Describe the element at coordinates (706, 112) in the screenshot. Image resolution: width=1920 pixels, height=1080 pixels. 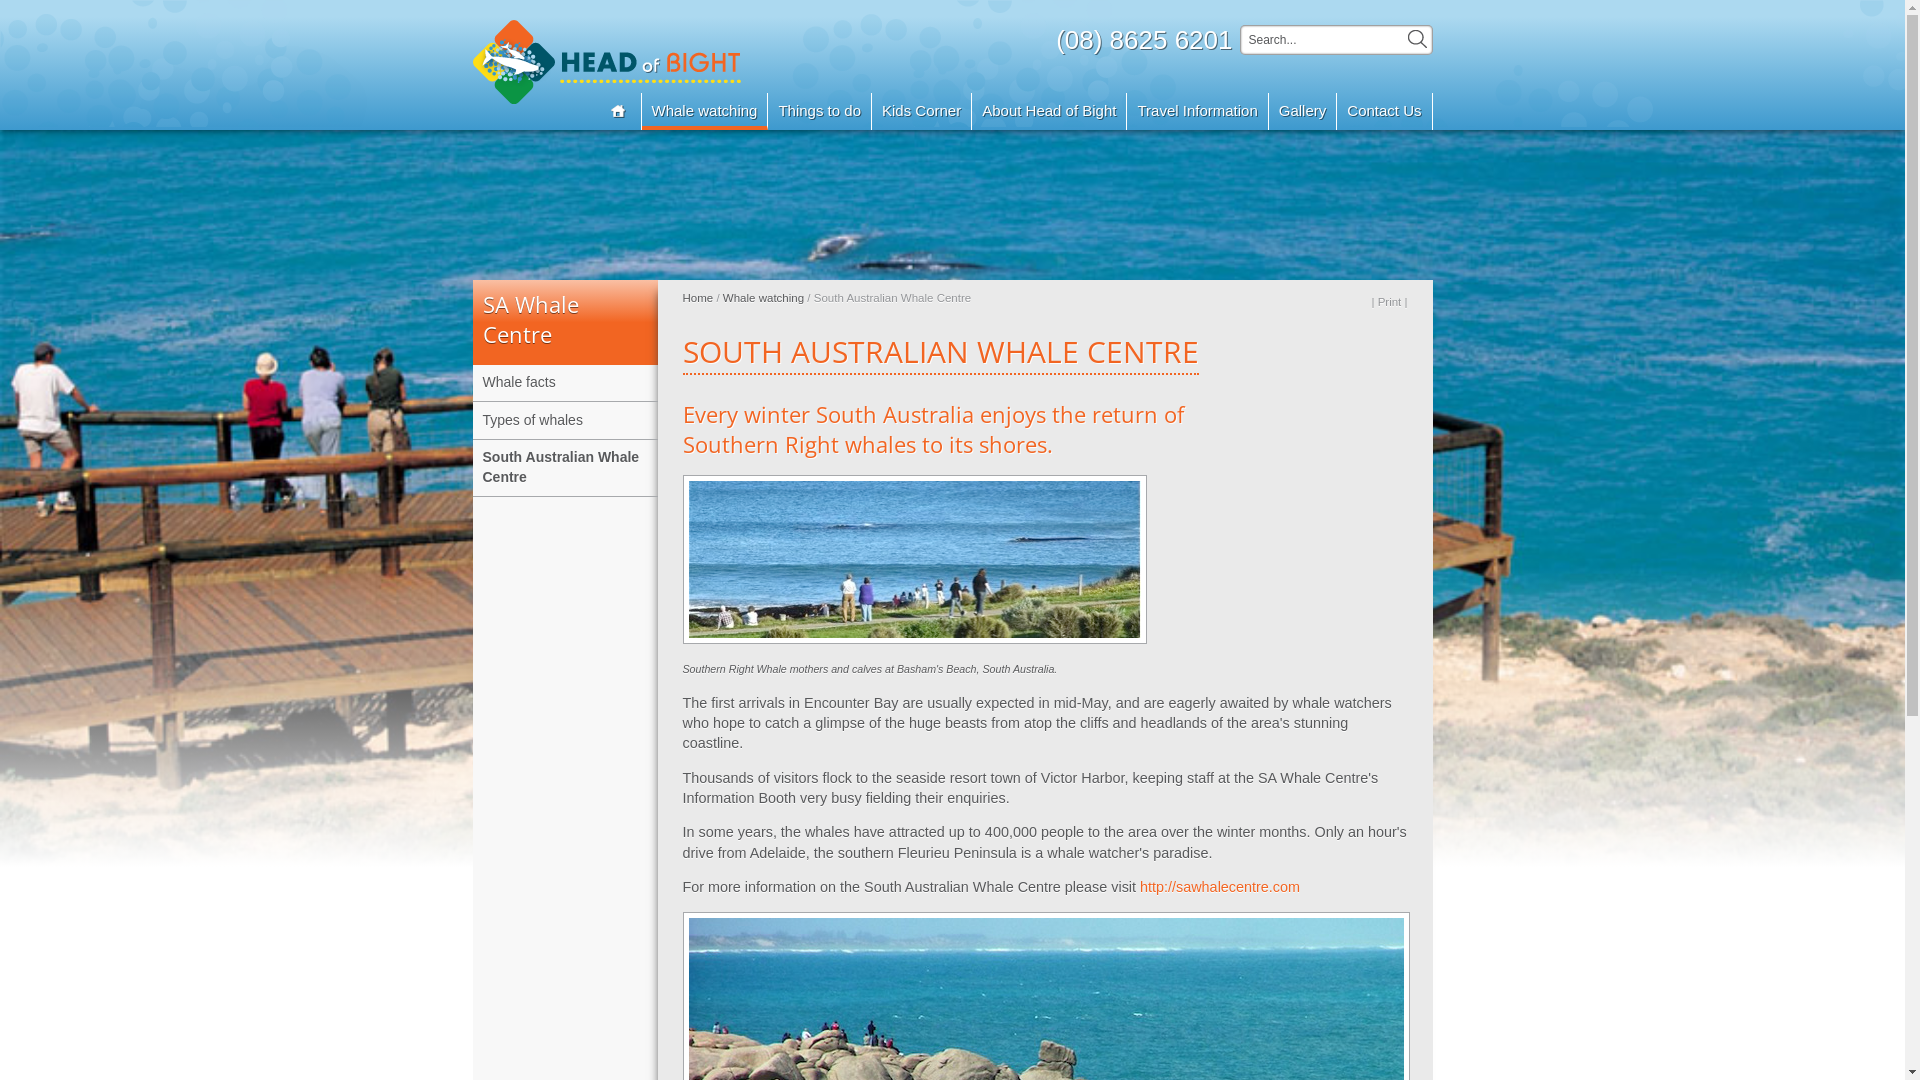
I see `Whale watching` at that location.